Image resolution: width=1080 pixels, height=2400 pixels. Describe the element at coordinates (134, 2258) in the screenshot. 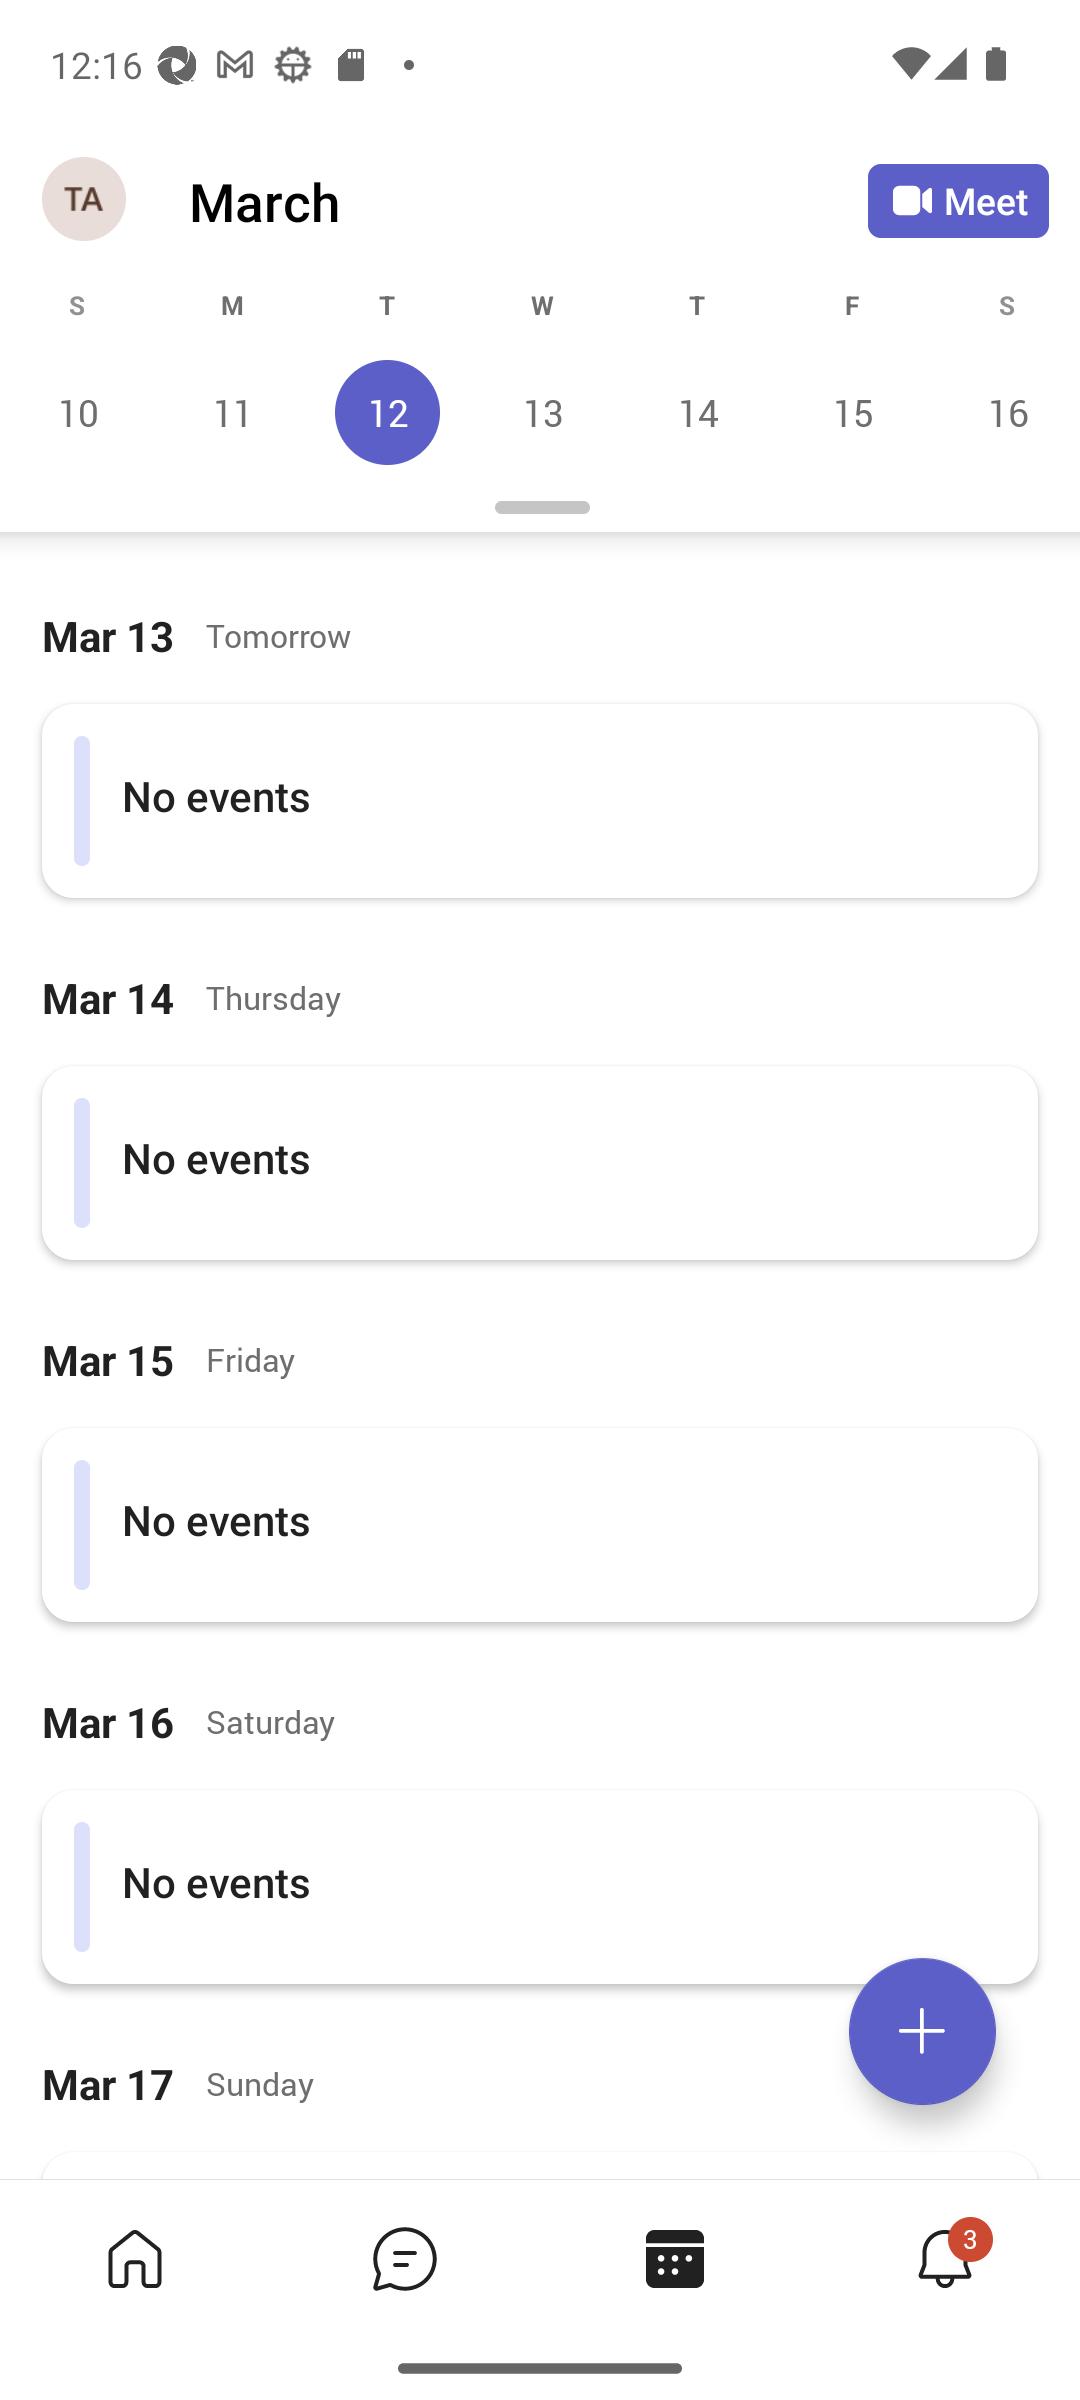

I see `Home tab,1 of 4, not selected` at that location.